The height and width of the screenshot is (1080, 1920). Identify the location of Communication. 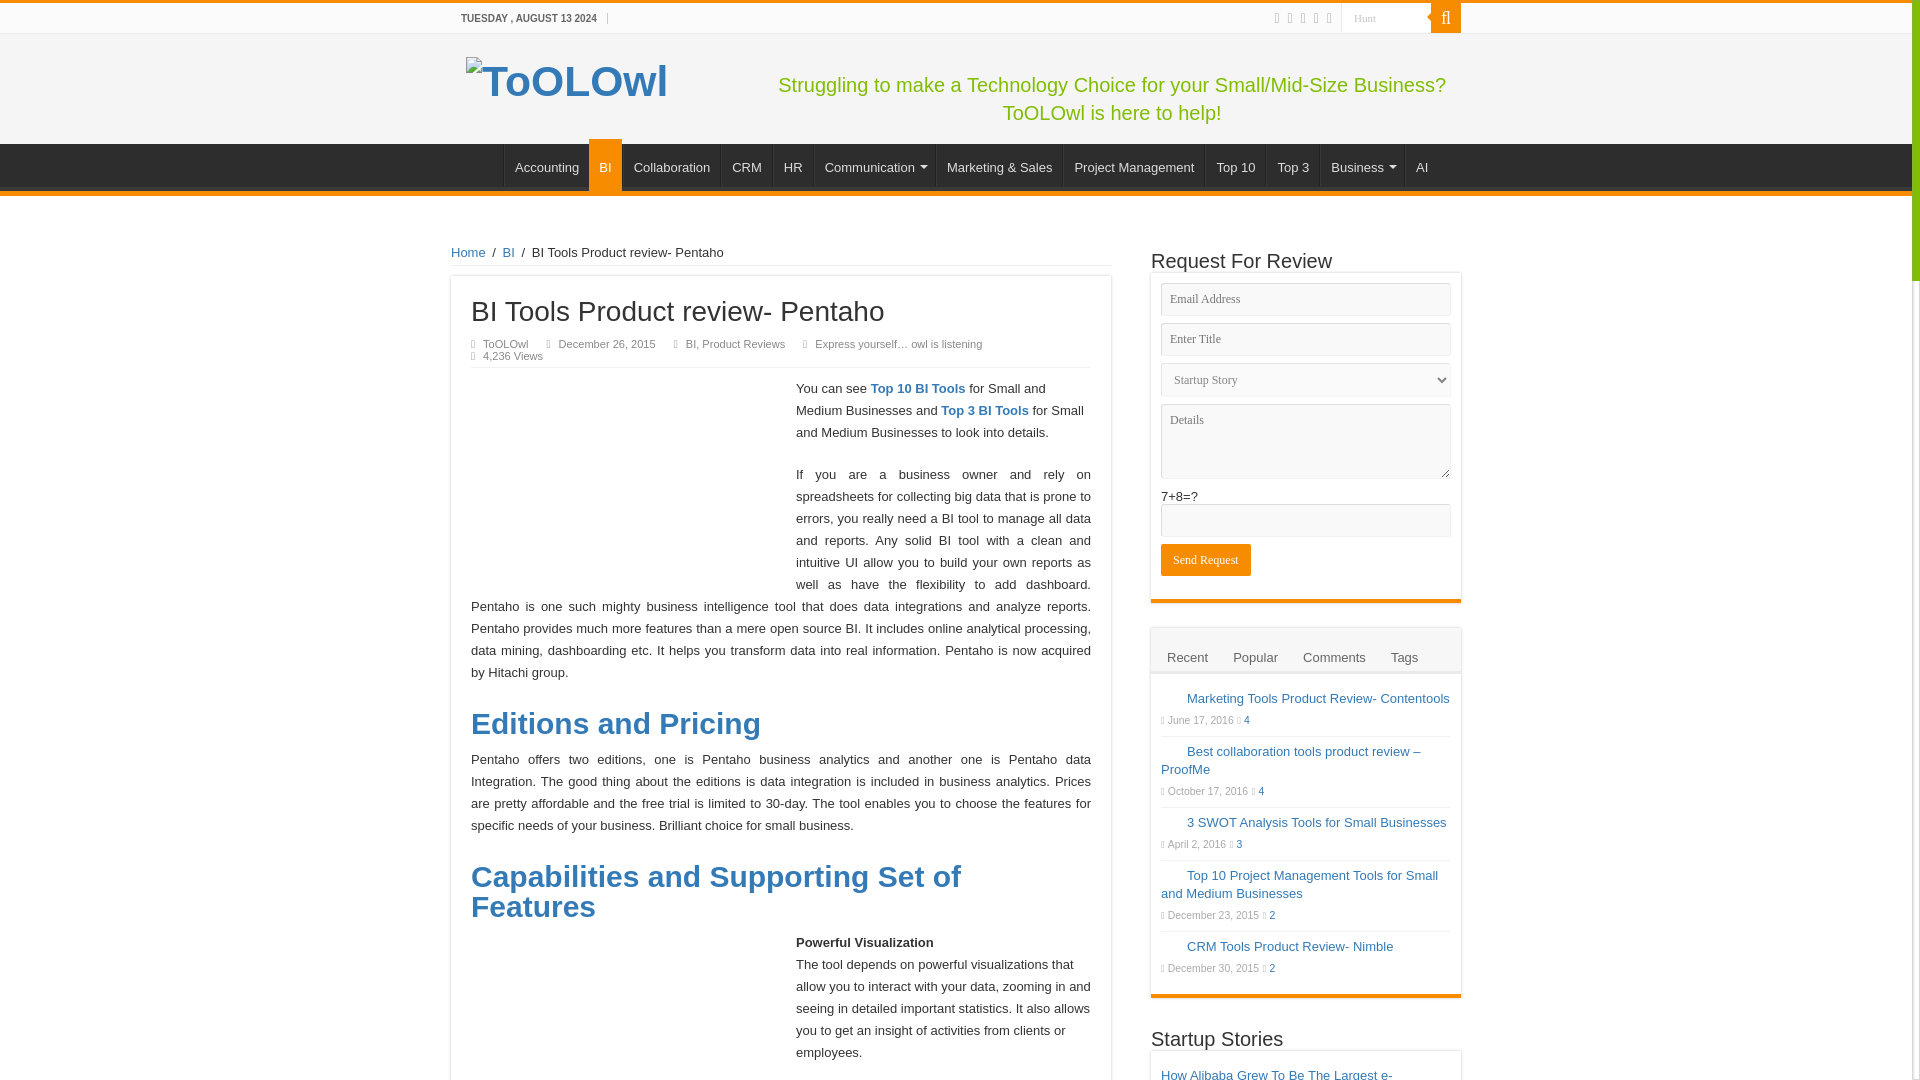
(874, 164).